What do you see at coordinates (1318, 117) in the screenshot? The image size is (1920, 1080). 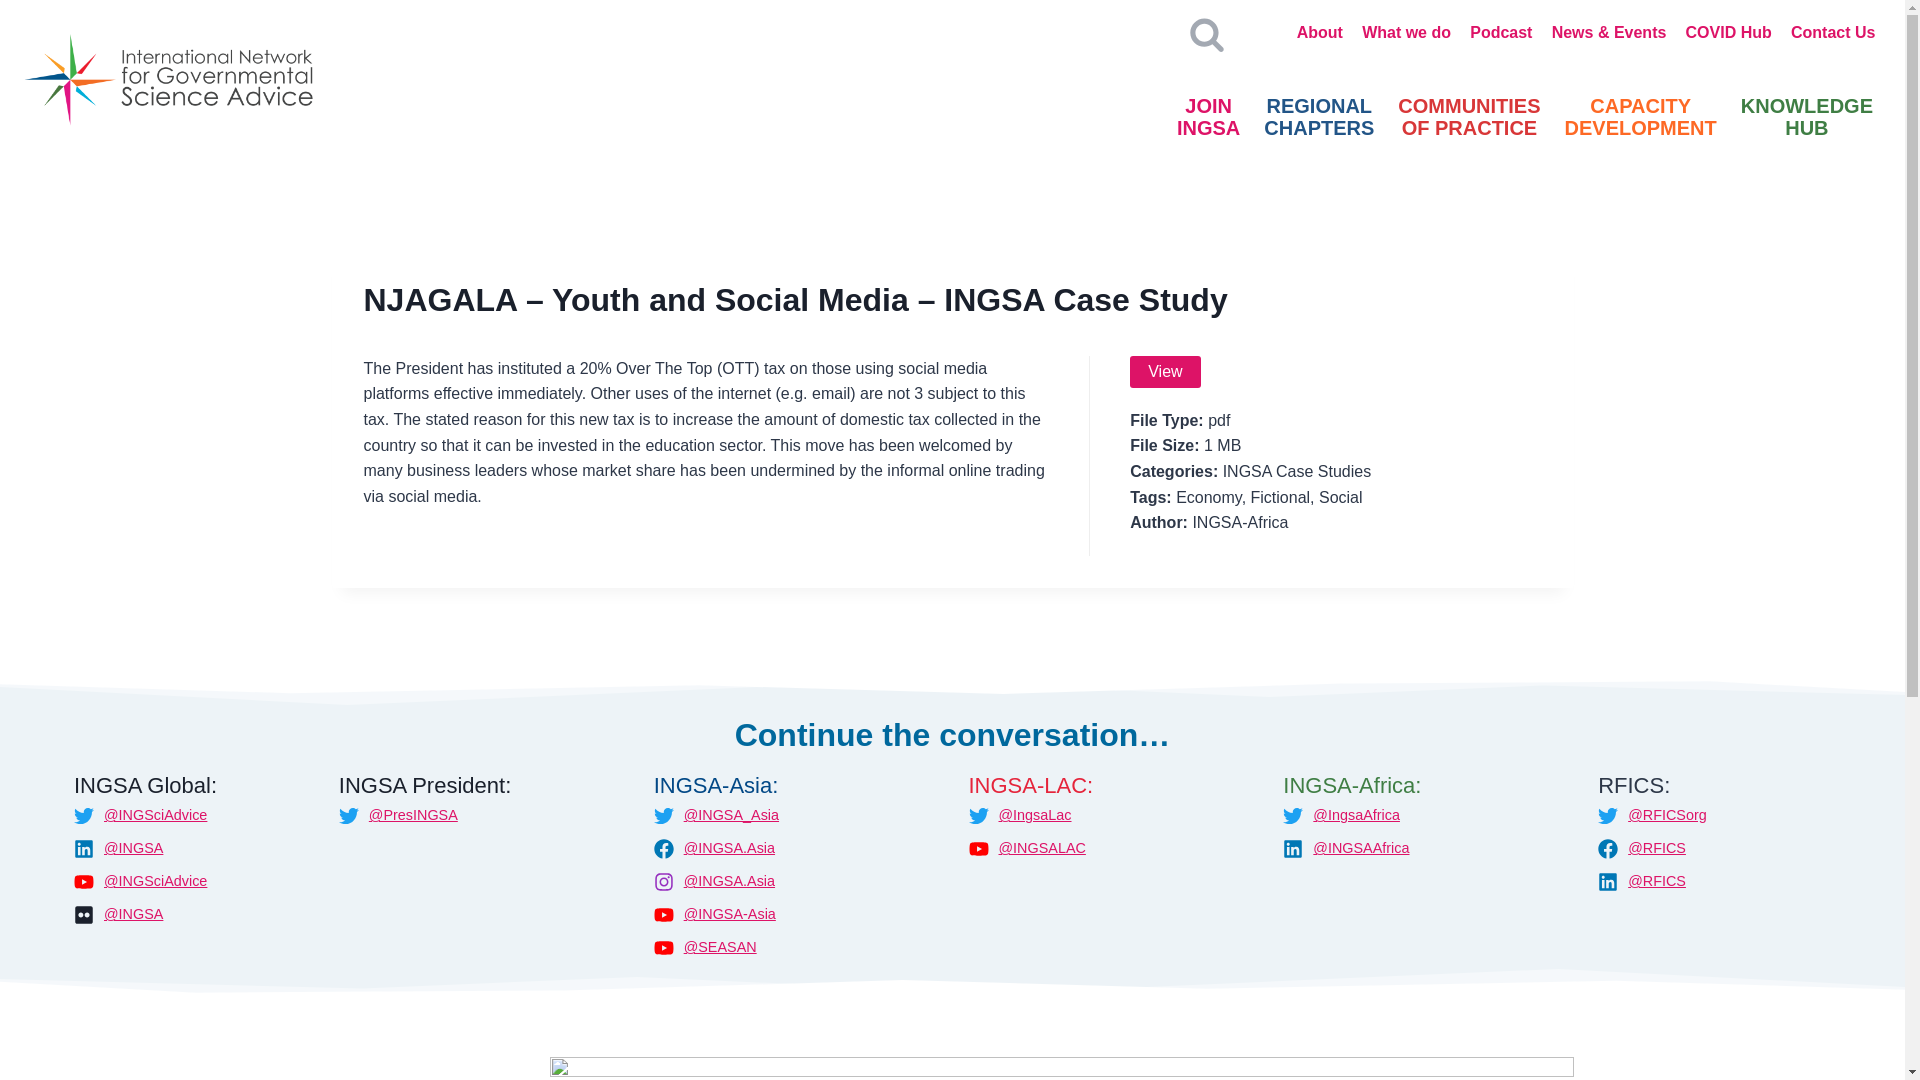 I see `About` at bounding box center [1318, 117].